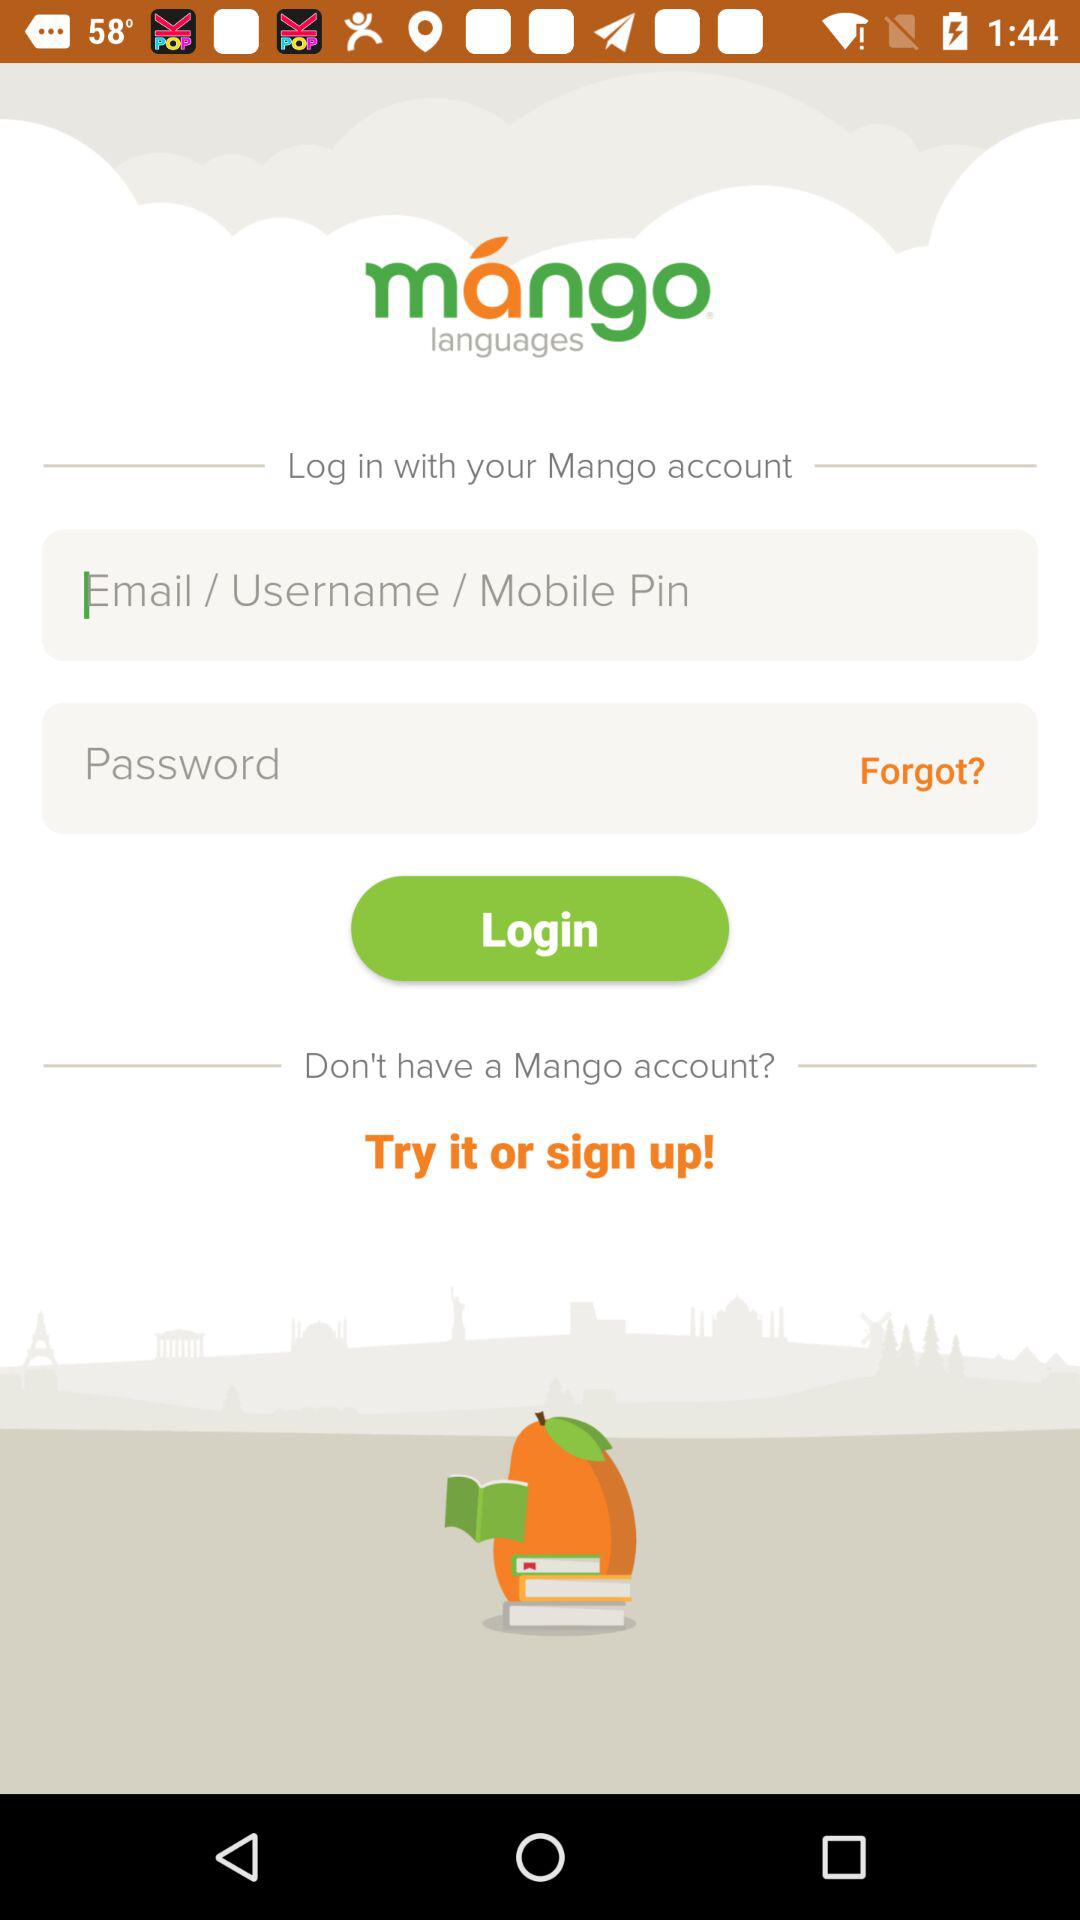 The height and width of the screenshot is (1920, 1080). What do you see at coordinates (540, 928) in the screenshot?
I see `click the item above don t have` at bounding box center [540, 928].